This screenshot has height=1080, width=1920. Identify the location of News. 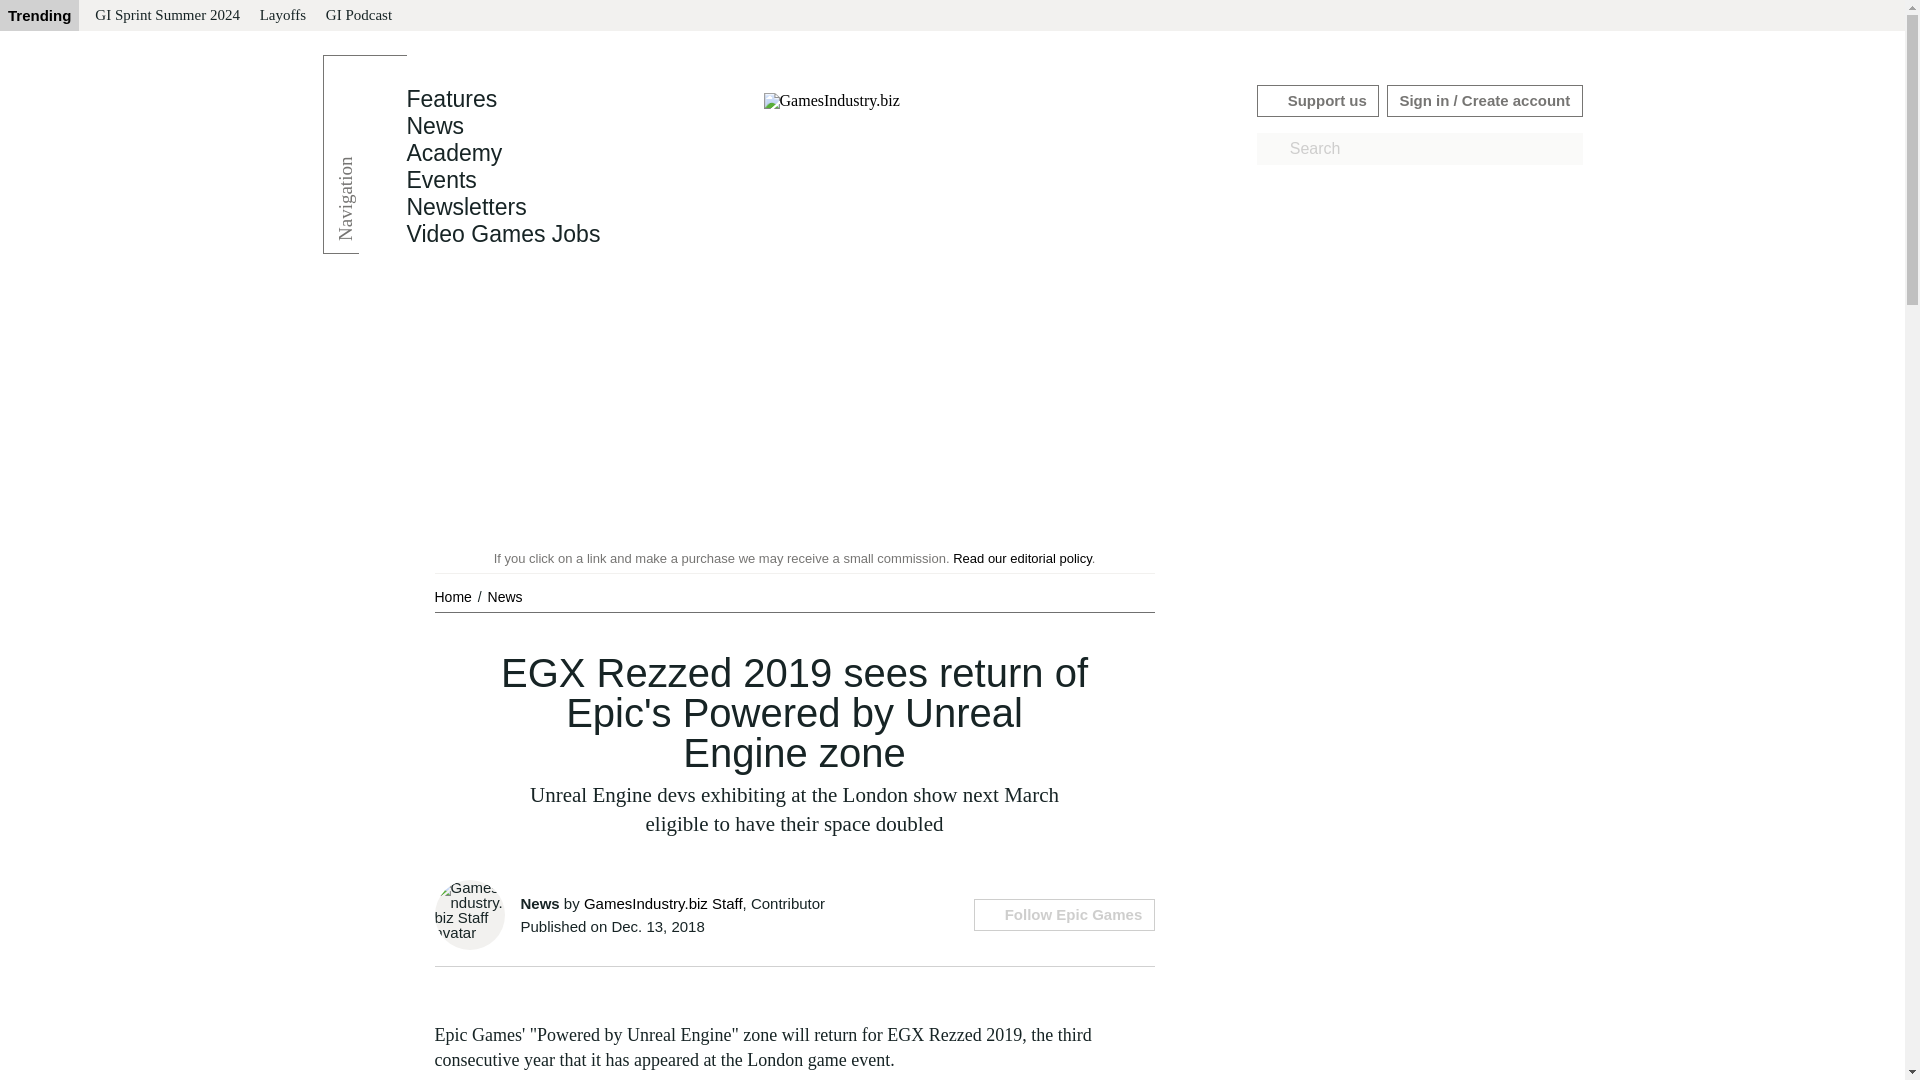
(504, 596).